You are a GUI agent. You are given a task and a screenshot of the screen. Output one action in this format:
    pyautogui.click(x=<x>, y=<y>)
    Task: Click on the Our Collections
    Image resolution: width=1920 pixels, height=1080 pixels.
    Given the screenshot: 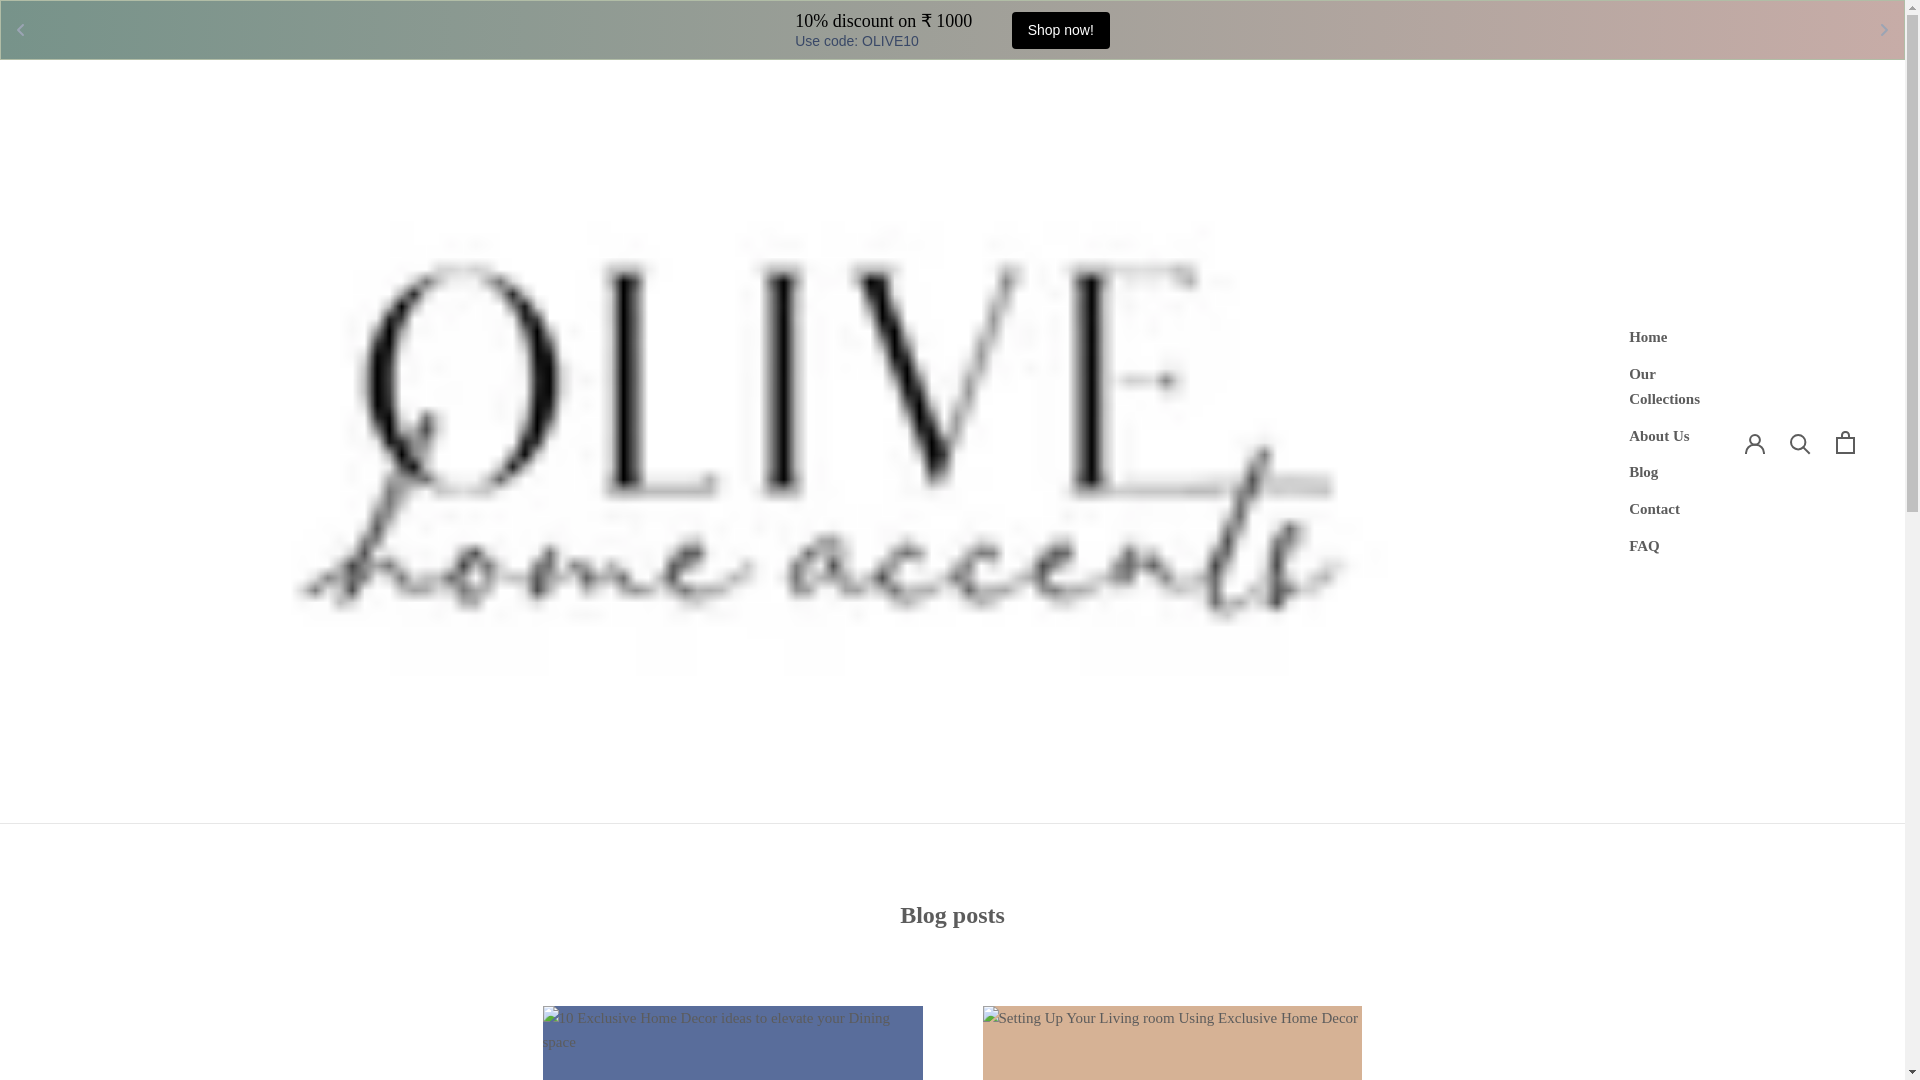 What is the action you would take?
    pyautogui.click(x=1664, y=386)
    